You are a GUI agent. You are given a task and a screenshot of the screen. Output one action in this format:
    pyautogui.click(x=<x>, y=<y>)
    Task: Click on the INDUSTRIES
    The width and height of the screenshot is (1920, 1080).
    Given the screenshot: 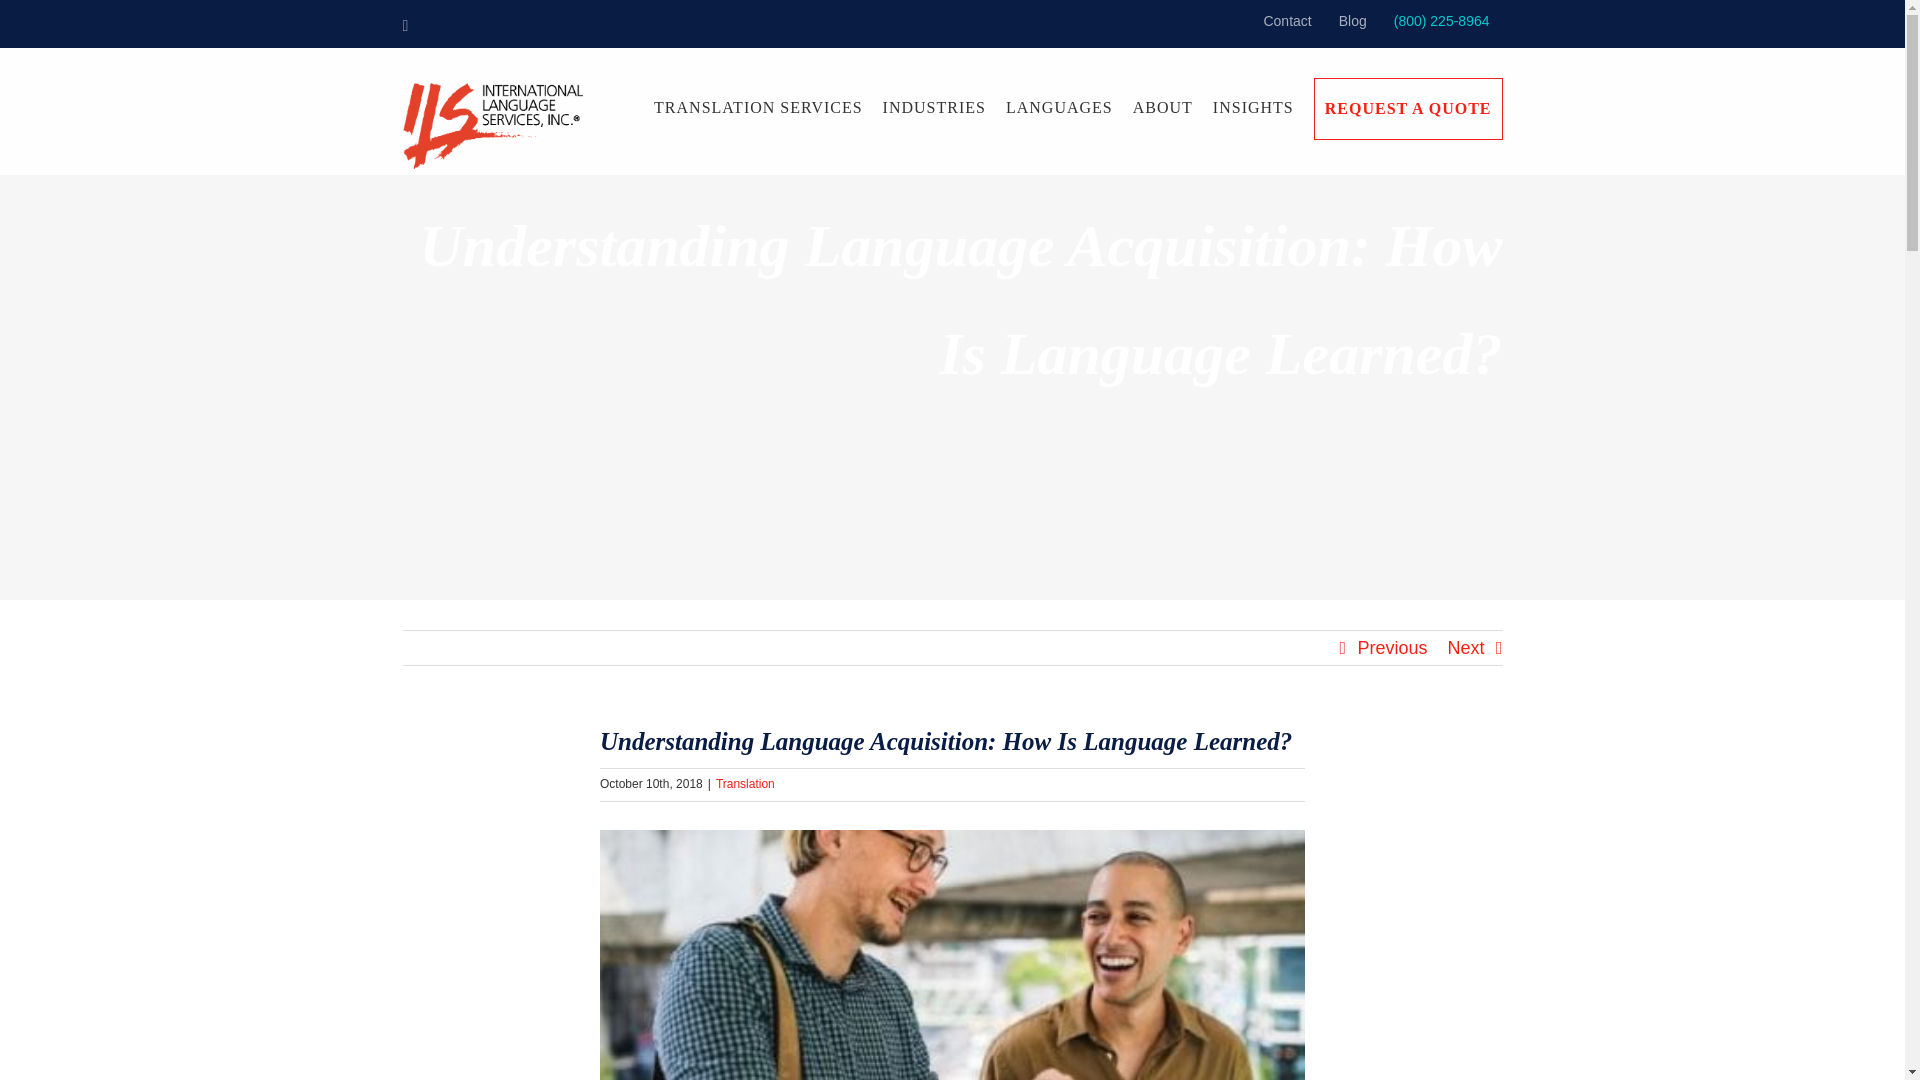 What is the action you would take?
    pyautogui.click(x=934, y=108)
    